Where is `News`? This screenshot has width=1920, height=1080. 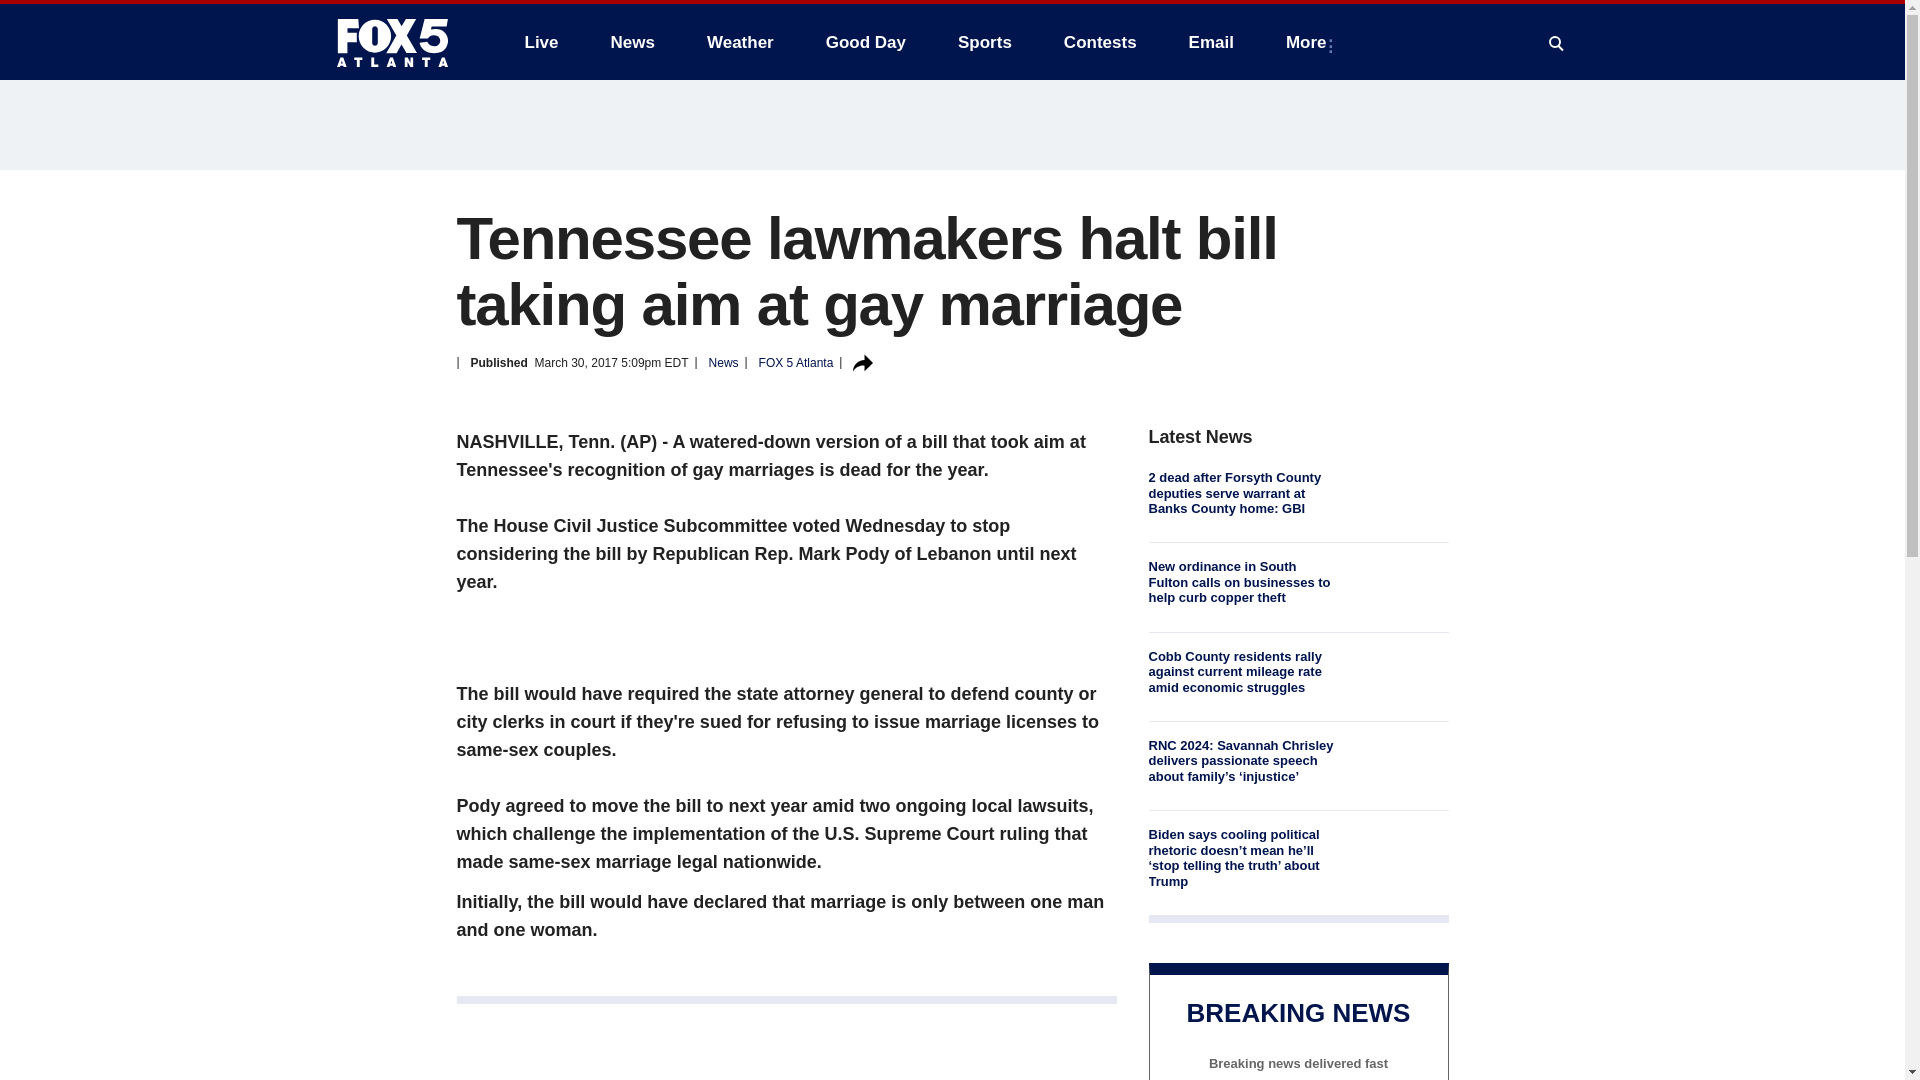 News is located at coordinates (632, 42).